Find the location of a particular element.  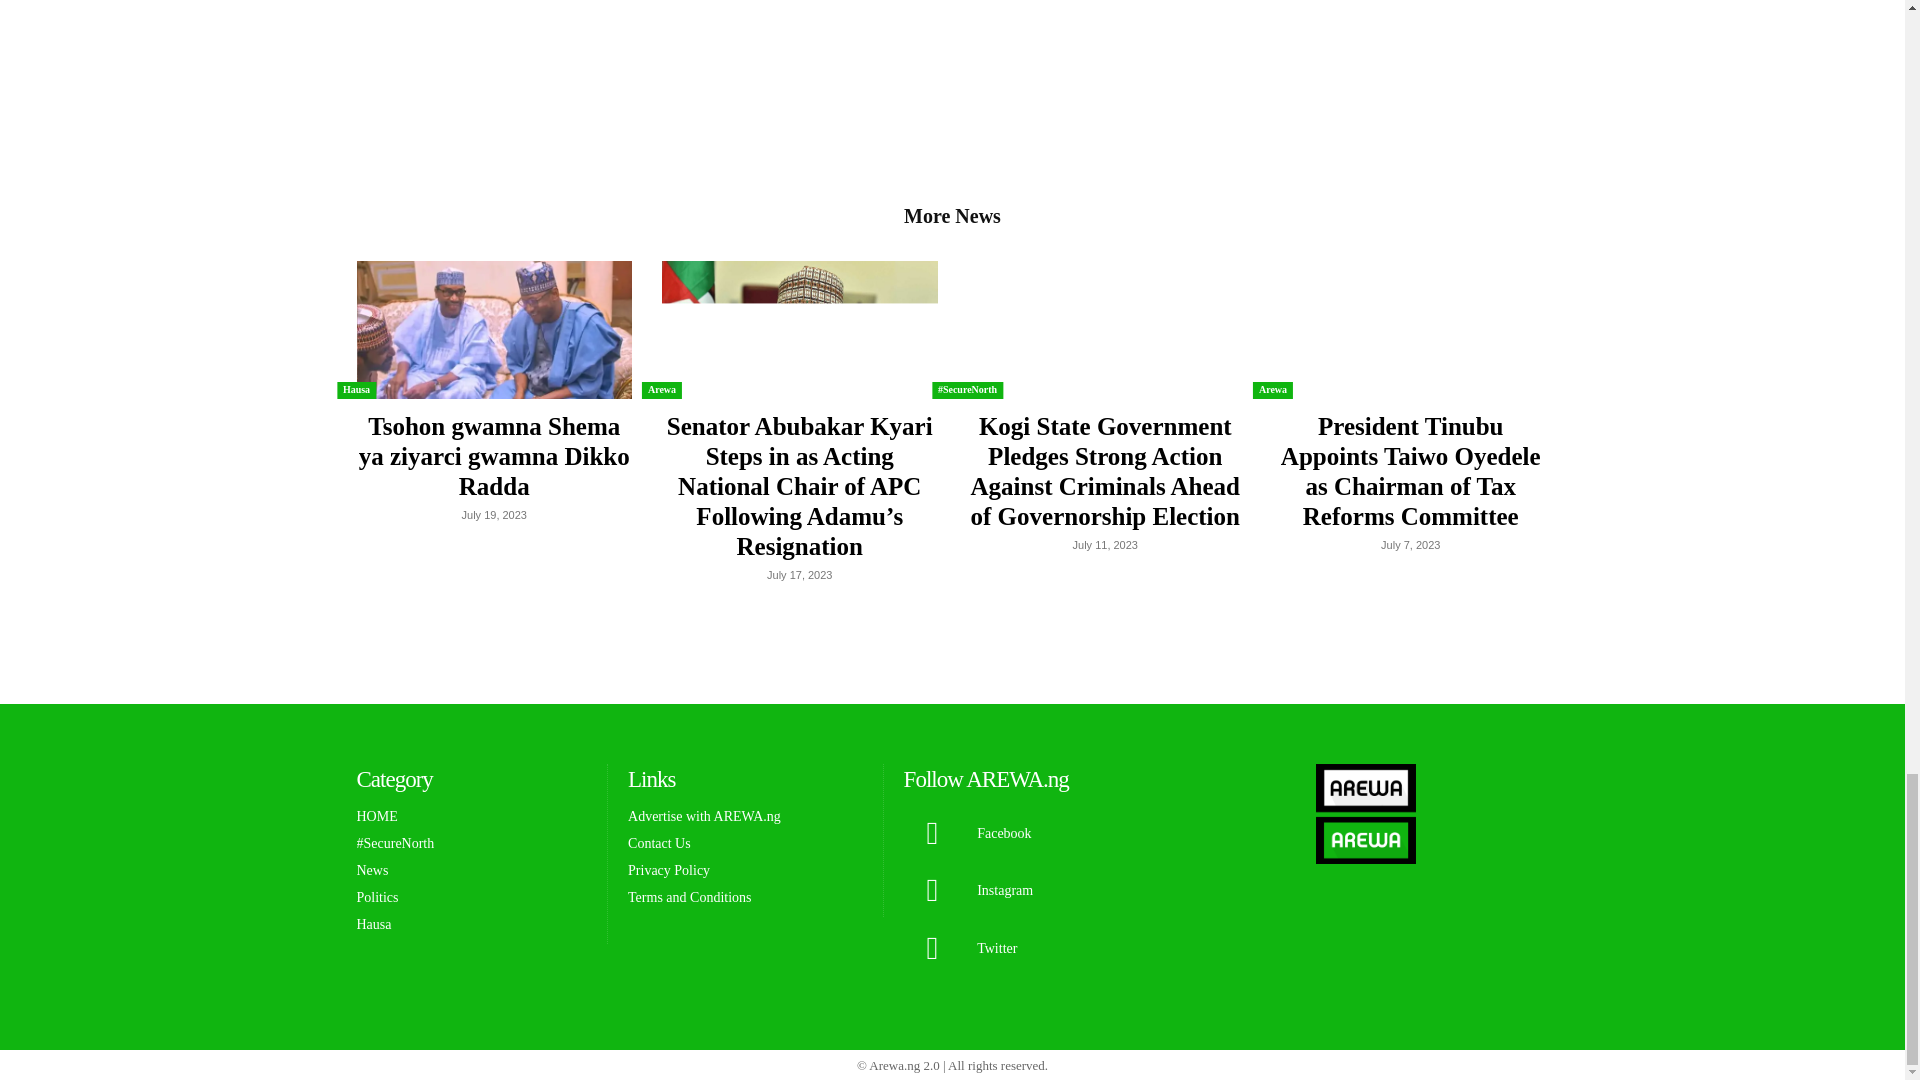

Arewa is located at coordinates (661, 390).